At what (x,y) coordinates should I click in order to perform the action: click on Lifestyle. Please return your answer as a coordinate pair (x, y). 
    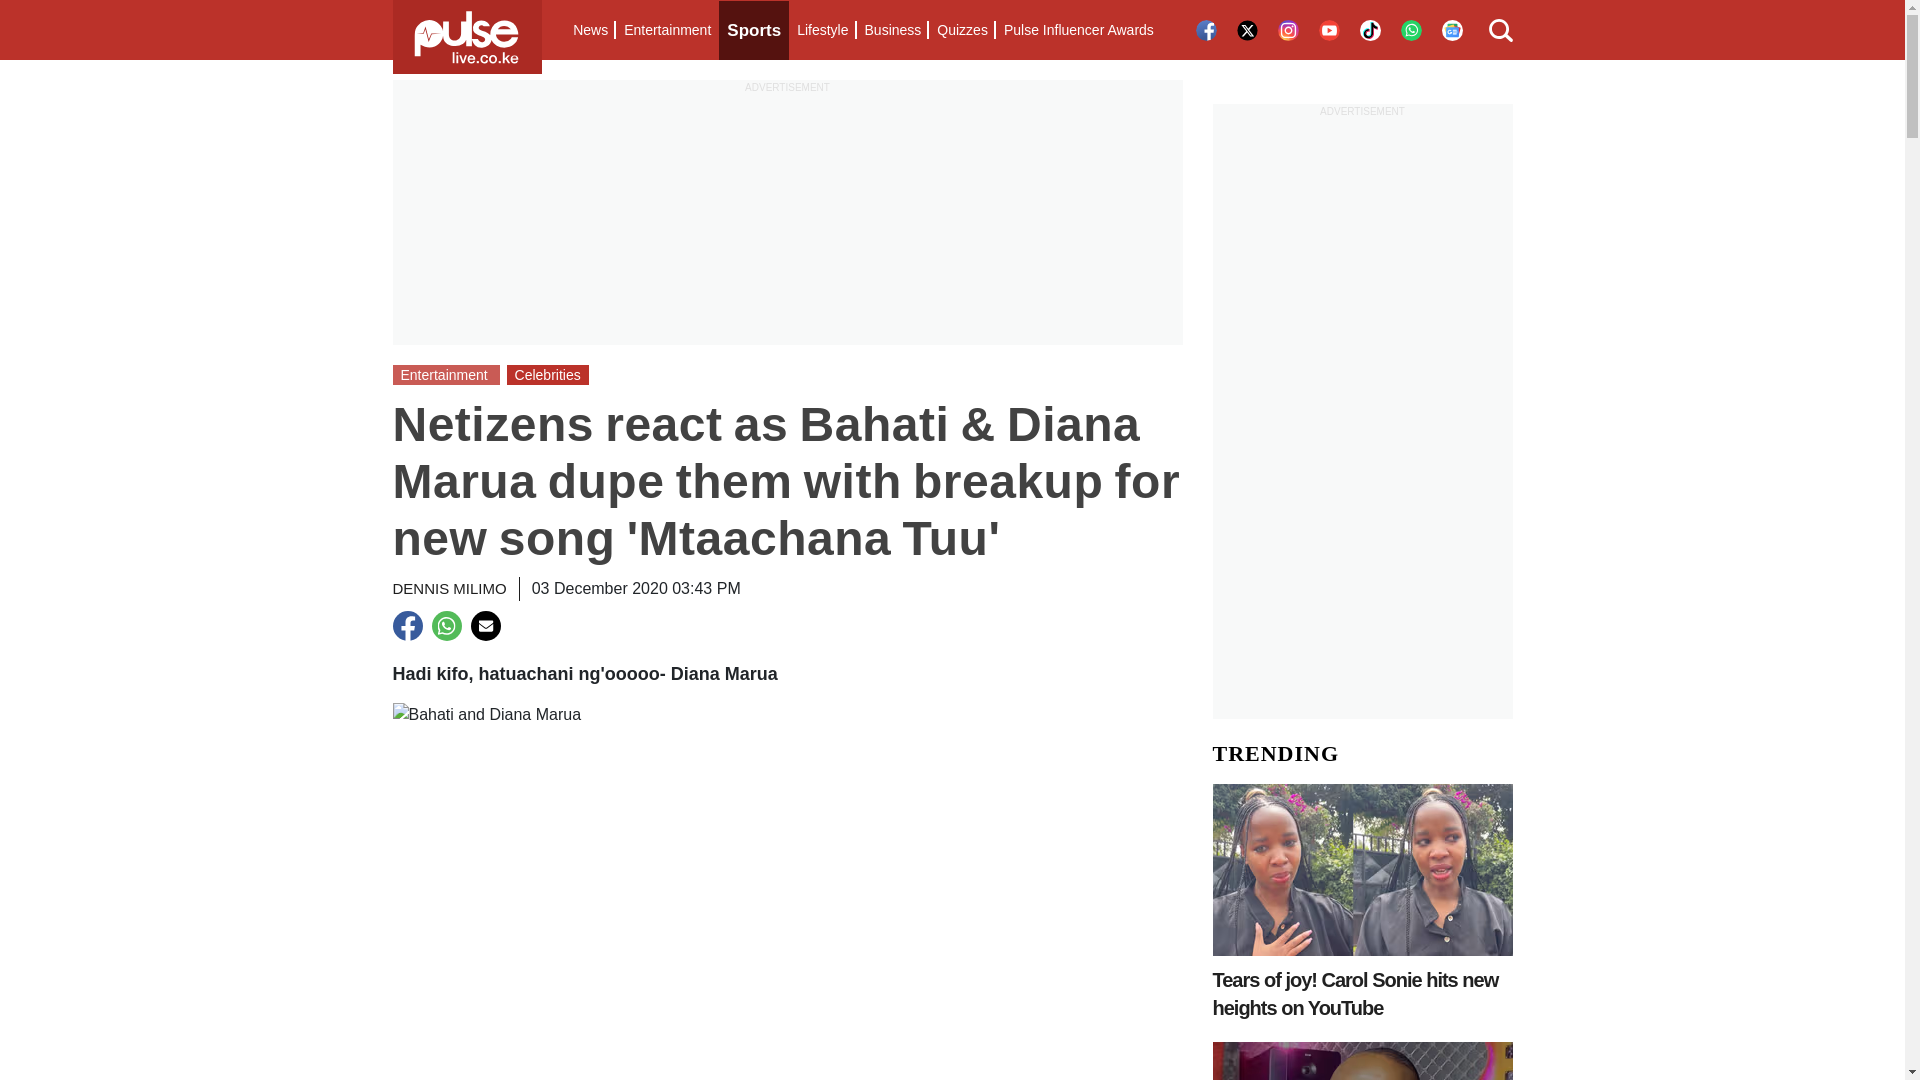
    Looking at the image, I should click on (822, 30).